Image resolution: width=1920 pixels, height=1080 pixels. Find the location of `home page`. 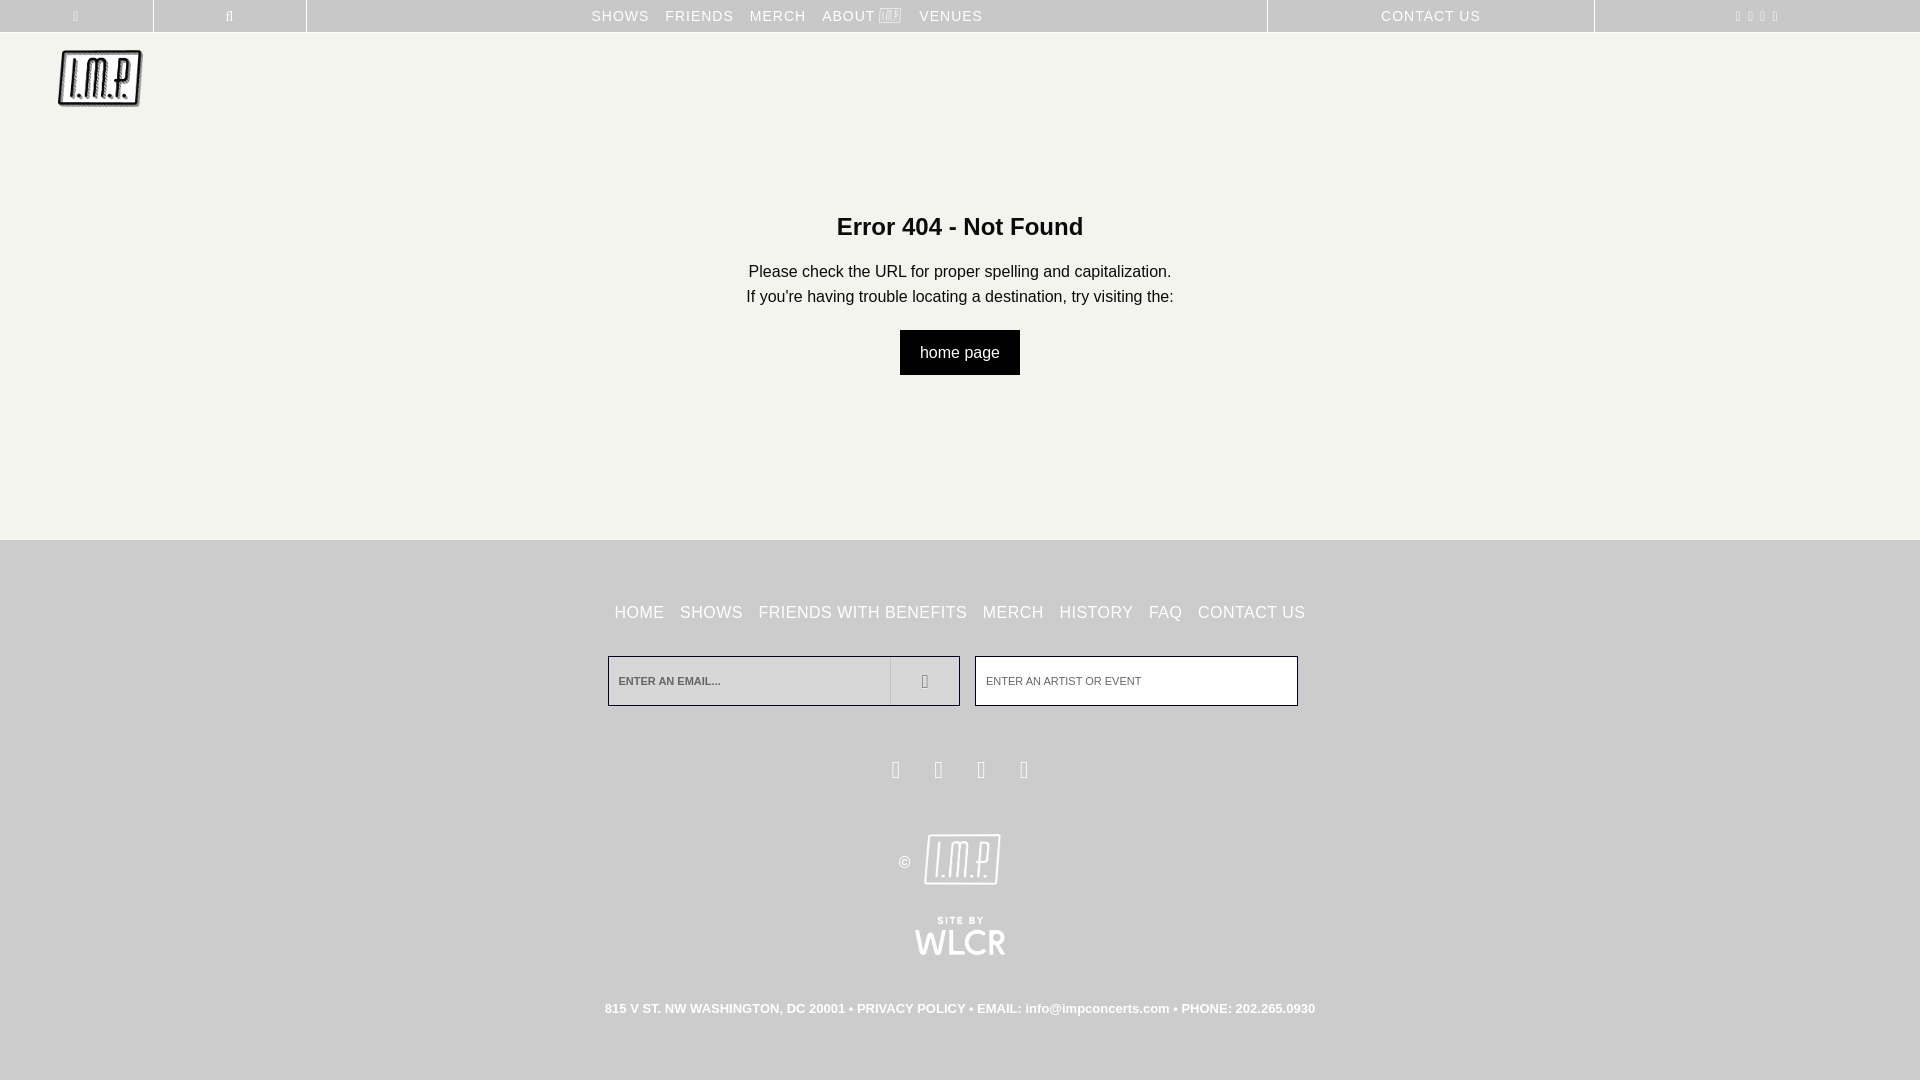

home page is located at coordinates (960, 352).